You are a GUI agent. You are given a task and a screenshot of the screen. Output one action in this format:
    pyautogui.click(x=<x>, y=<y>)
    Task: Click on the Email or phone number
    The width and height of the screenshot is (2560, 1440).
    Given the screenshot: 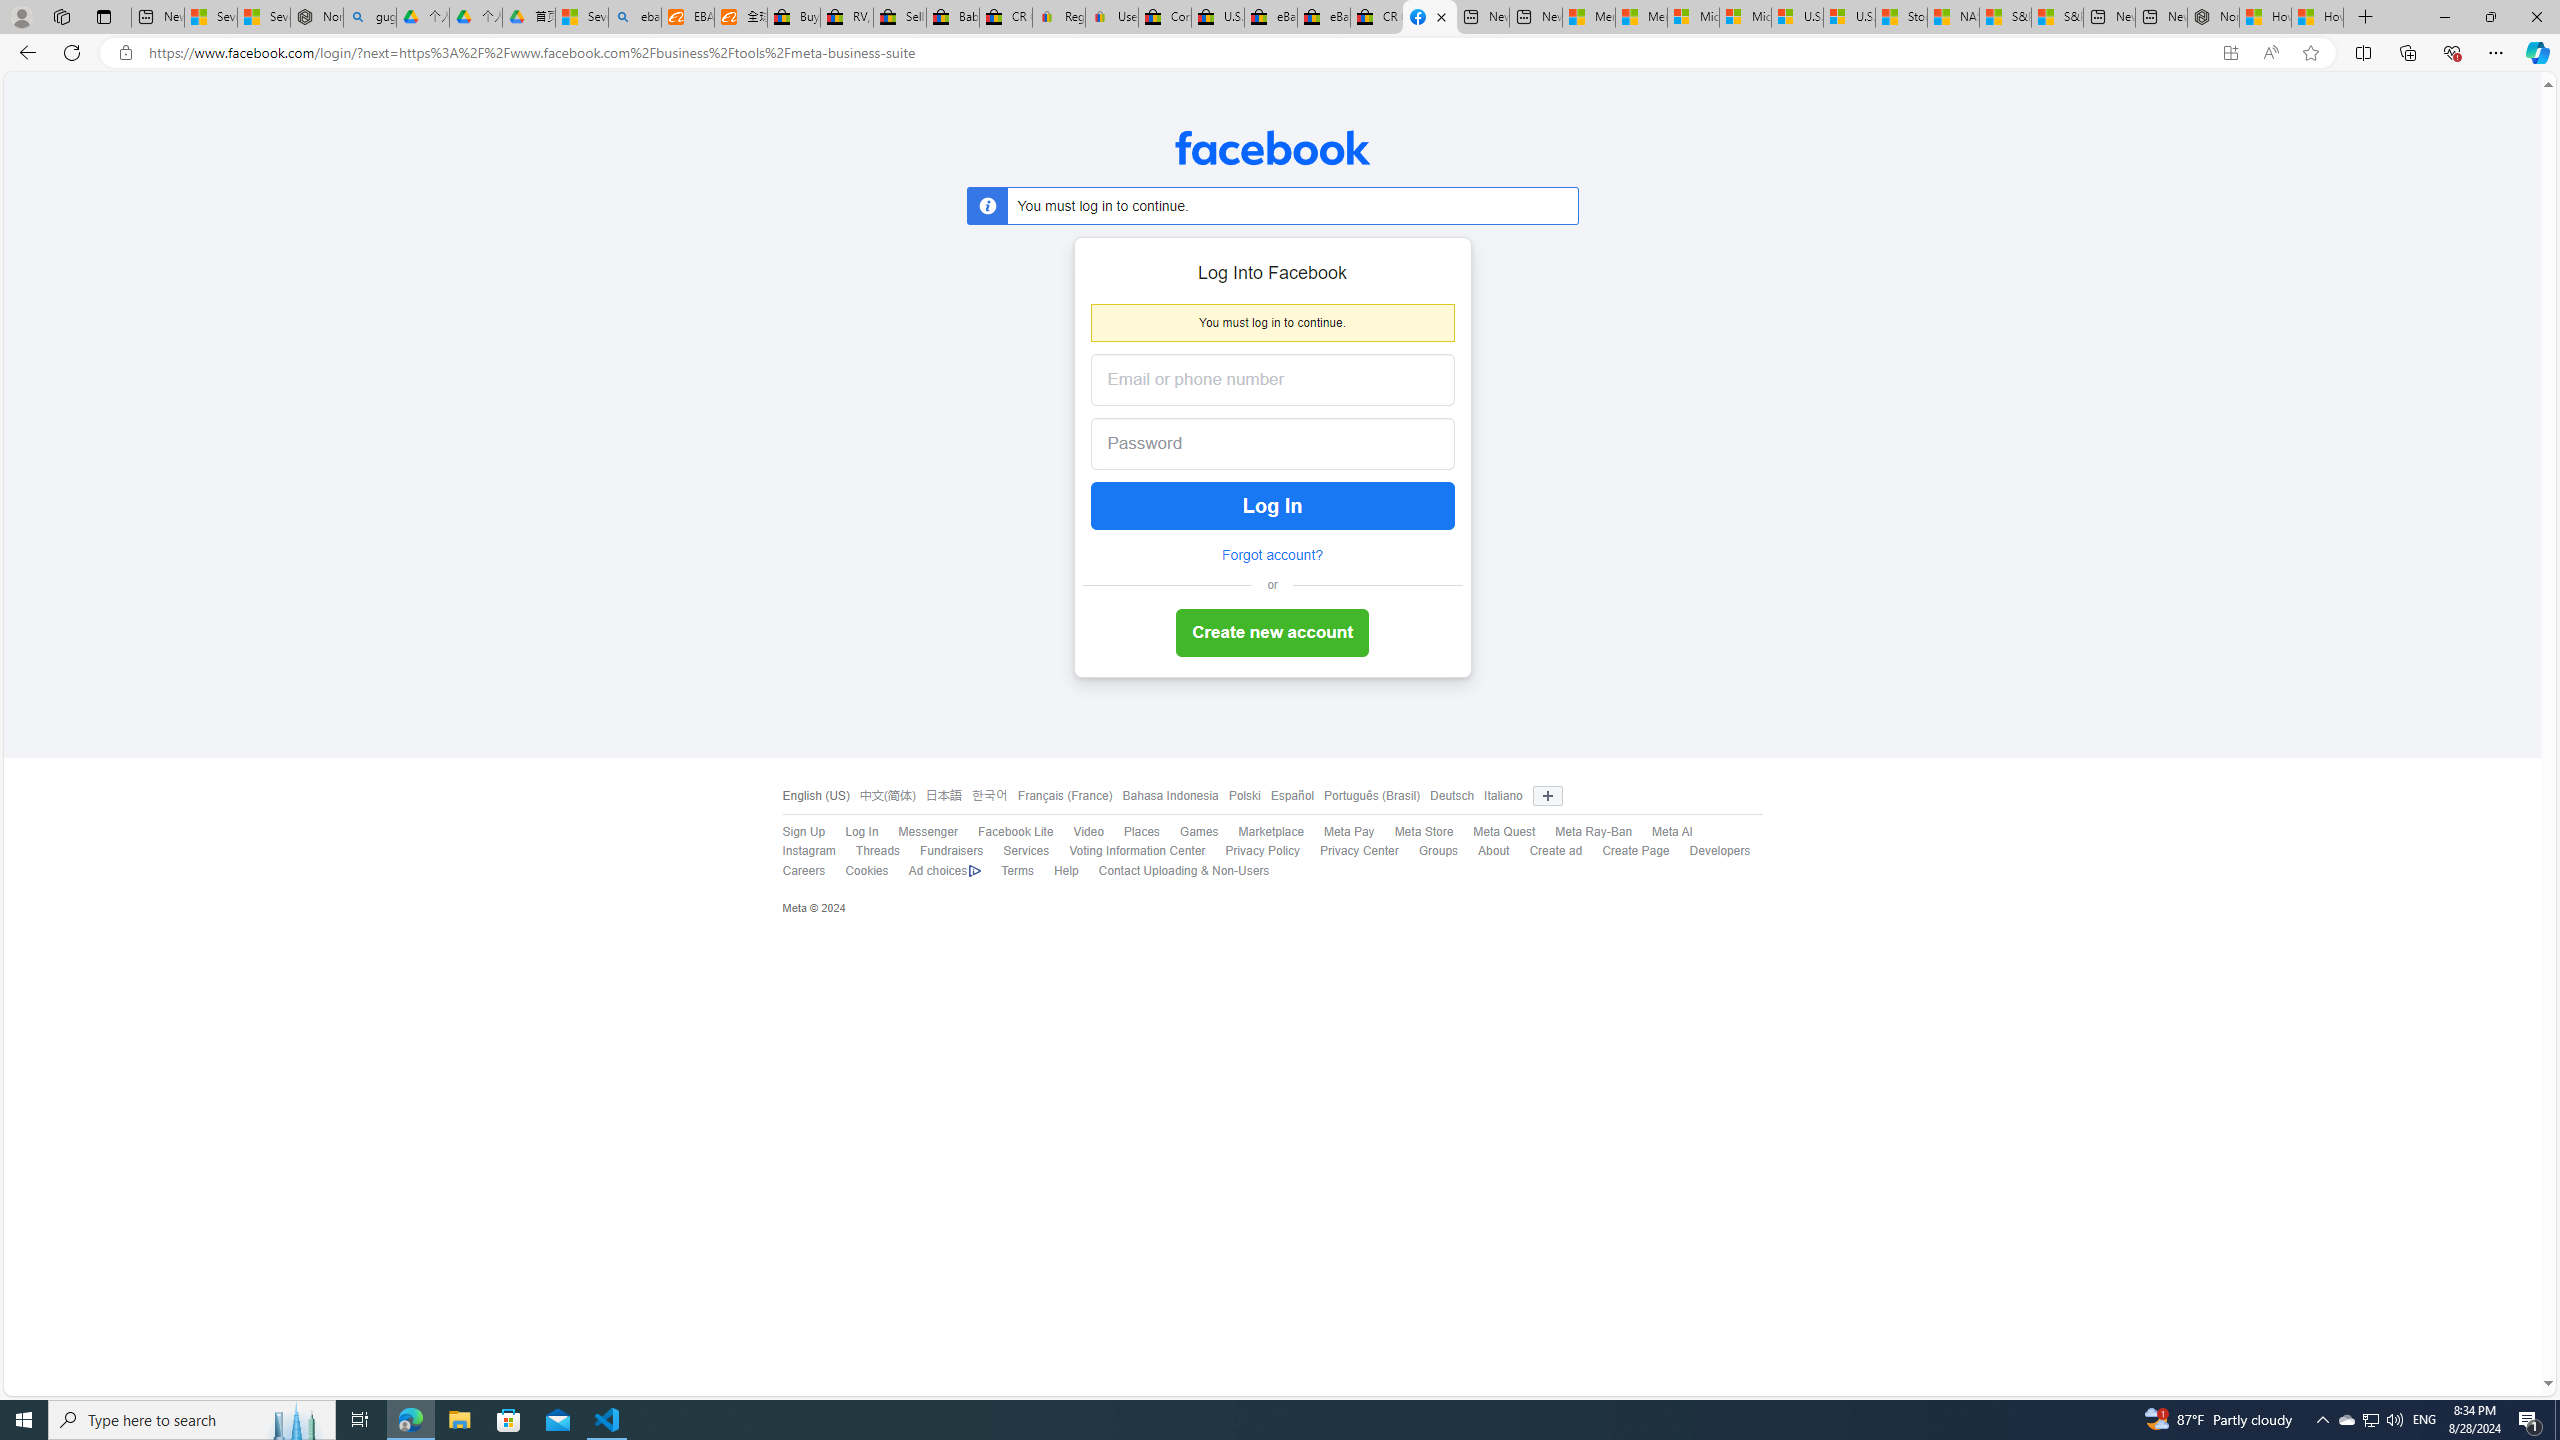 What is the action you would take?
    pyautogui.click(x=1272, y=380)
    